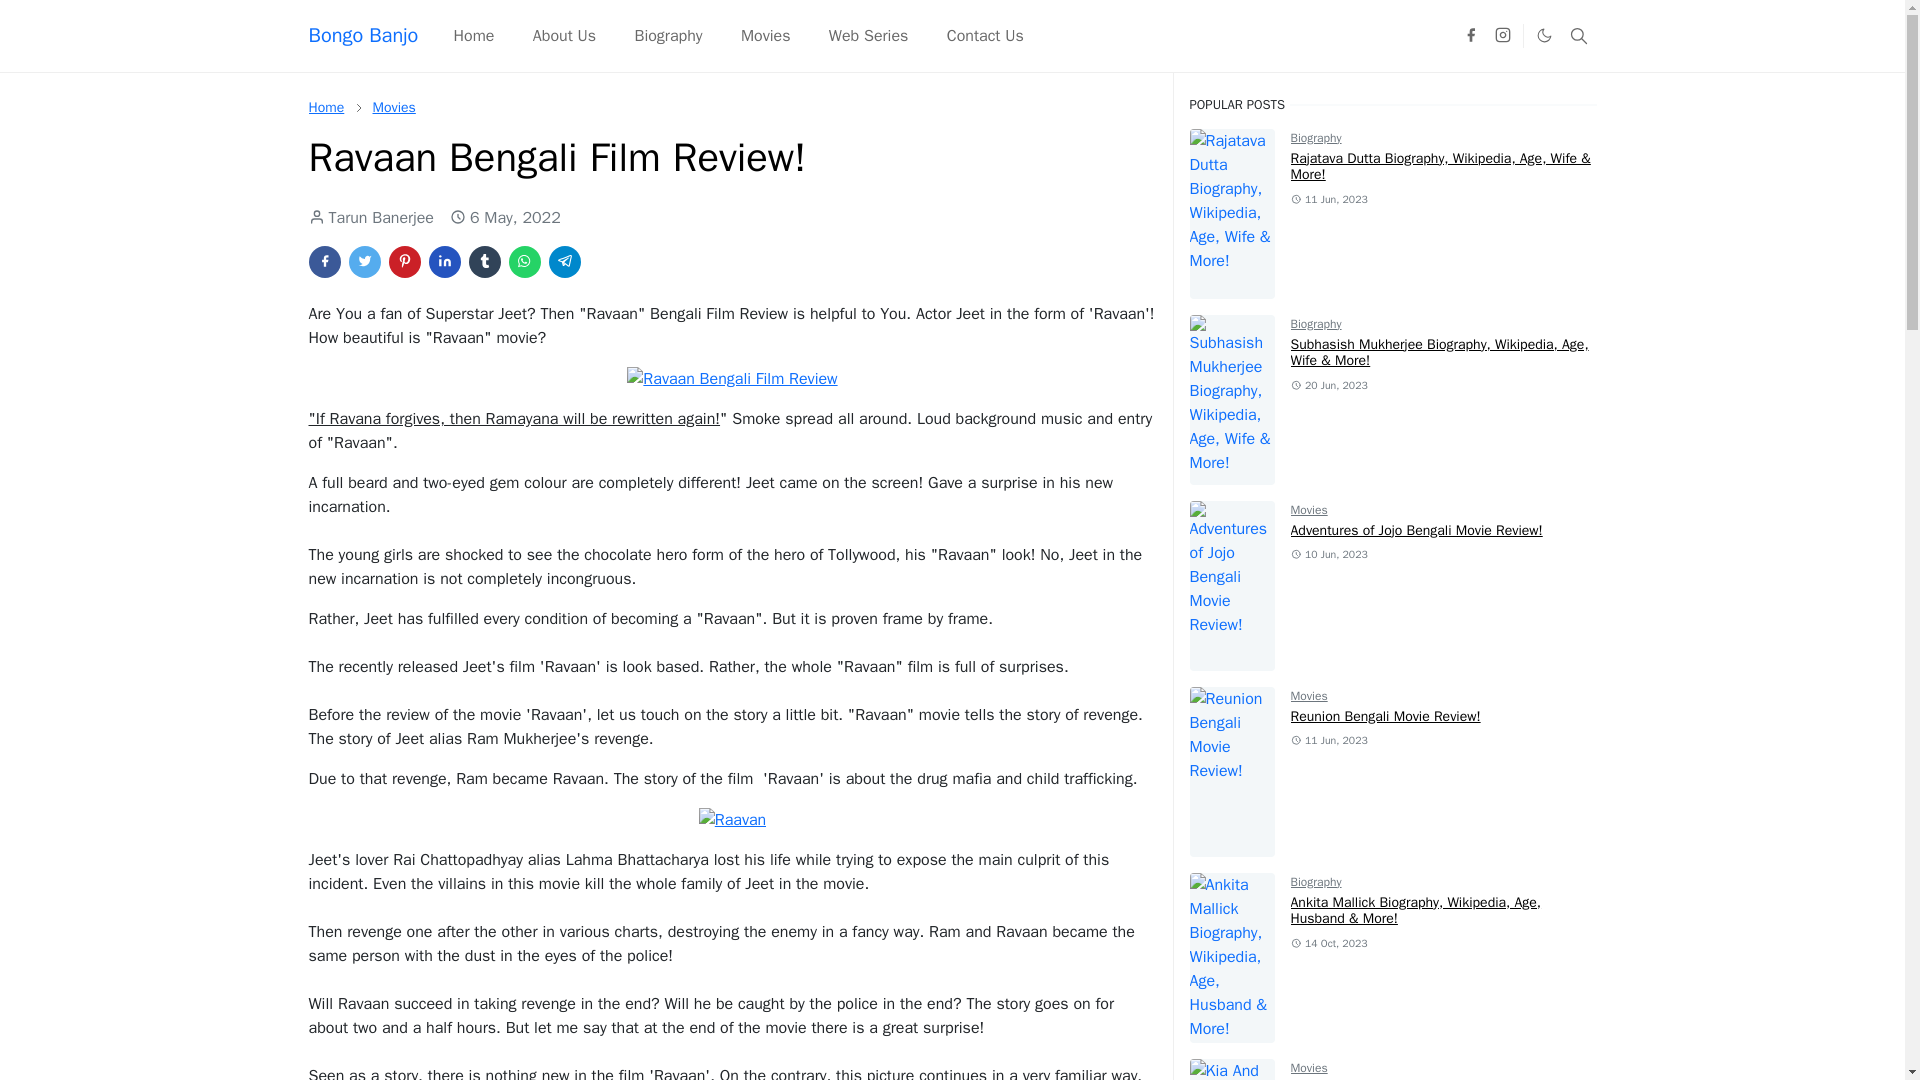 The height and width of the screenshot is (1080, 1920). Describe the element at coordinates (1316, 137) in the screenshot. I see `Biography` at that location.